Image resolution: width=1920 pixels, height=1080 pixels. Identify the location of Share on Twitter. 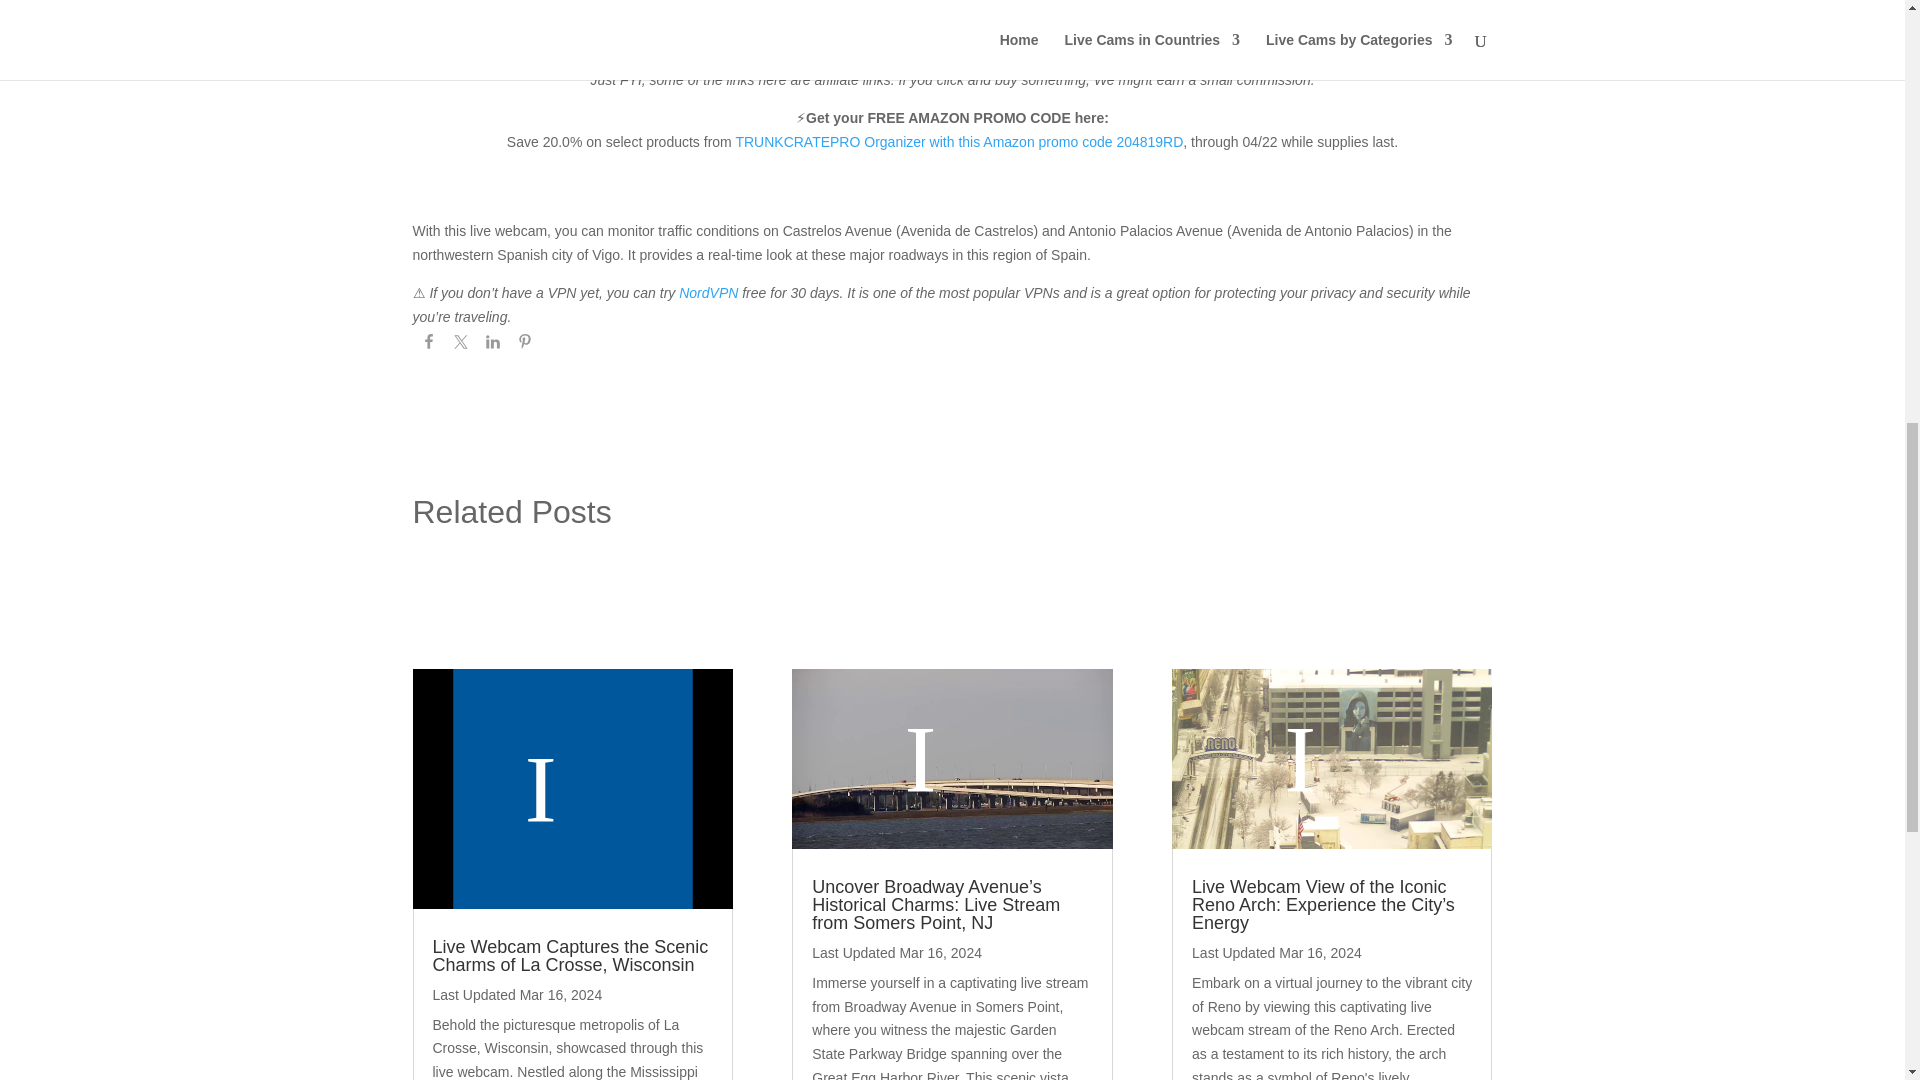
(460, 344).